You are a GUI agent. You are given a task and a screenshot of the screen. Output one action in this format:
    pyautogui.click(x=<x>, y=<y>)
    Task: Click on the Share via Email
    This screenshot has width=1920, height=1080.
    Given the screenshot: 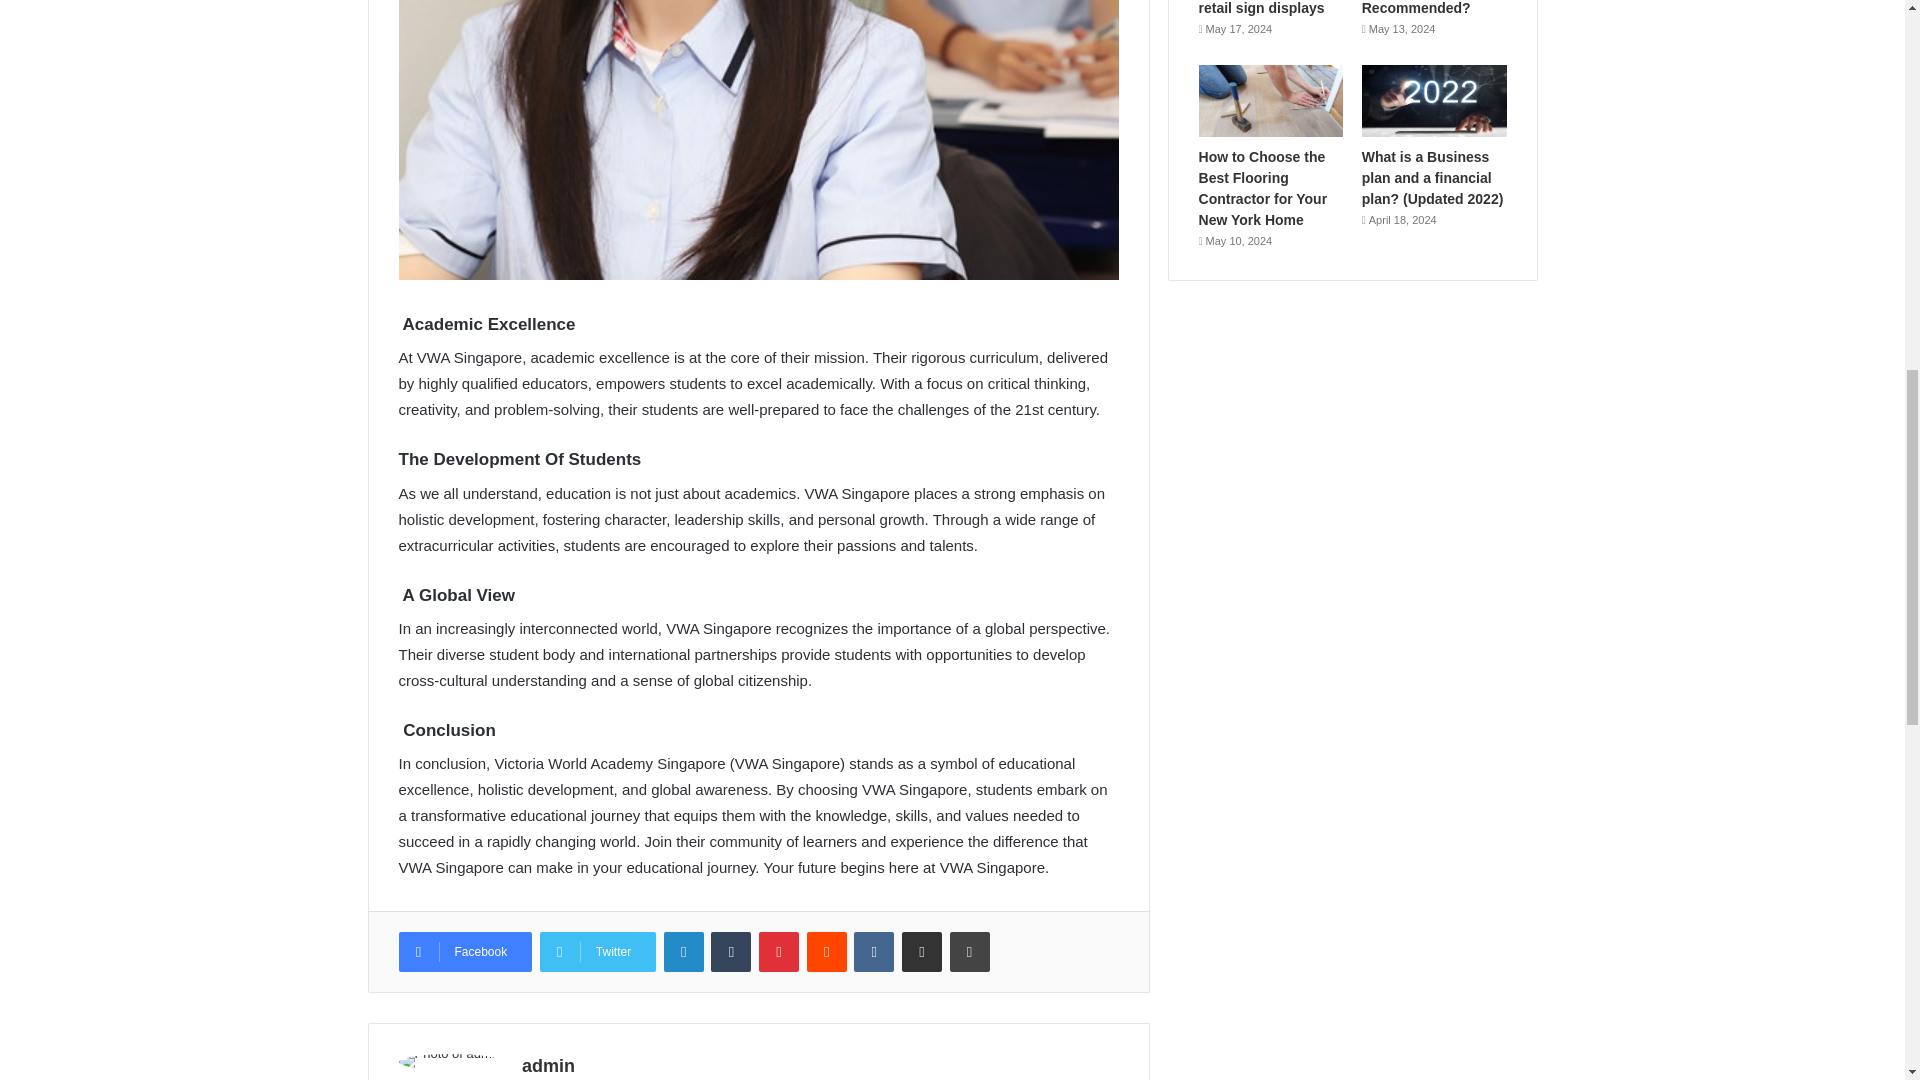 What is the action you would take?
    pyautogui.click(x=922, y=952)
    